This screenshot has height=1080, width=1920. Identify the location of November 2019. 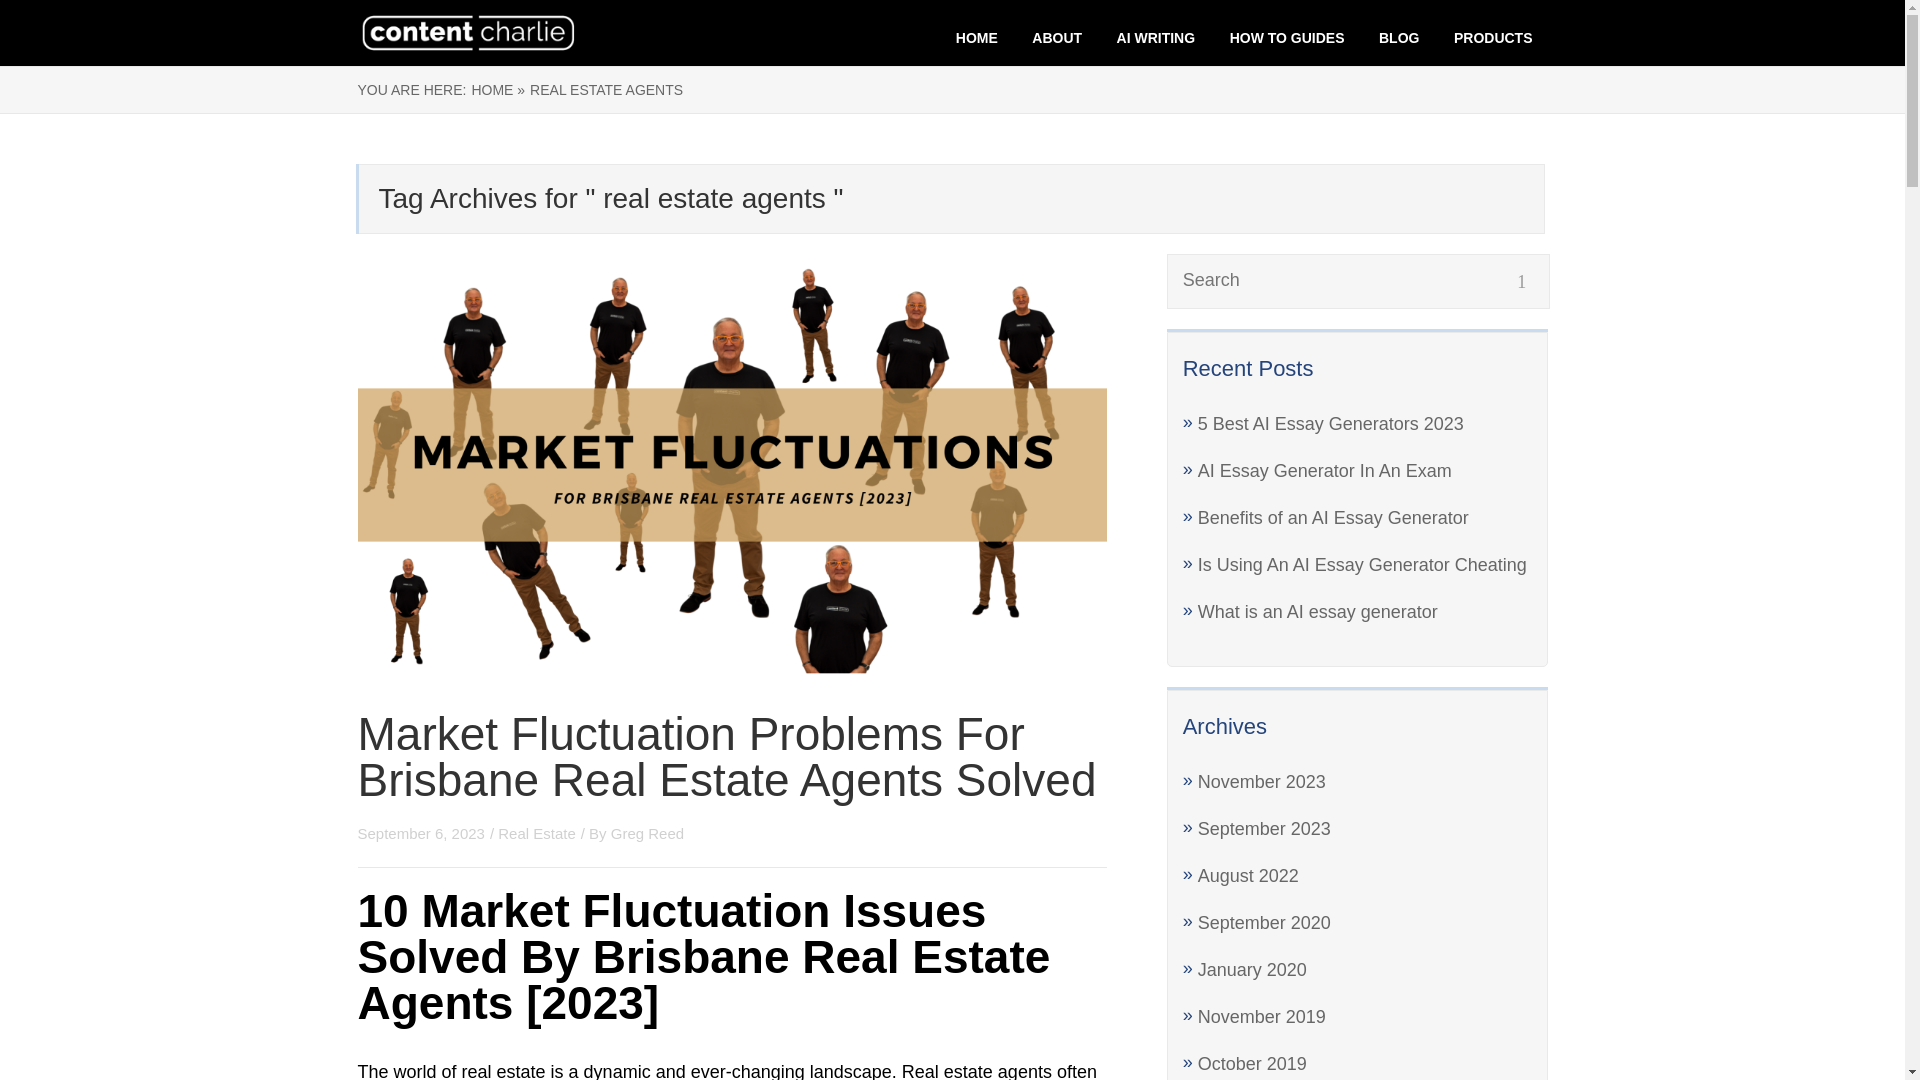
(1262, 1016).